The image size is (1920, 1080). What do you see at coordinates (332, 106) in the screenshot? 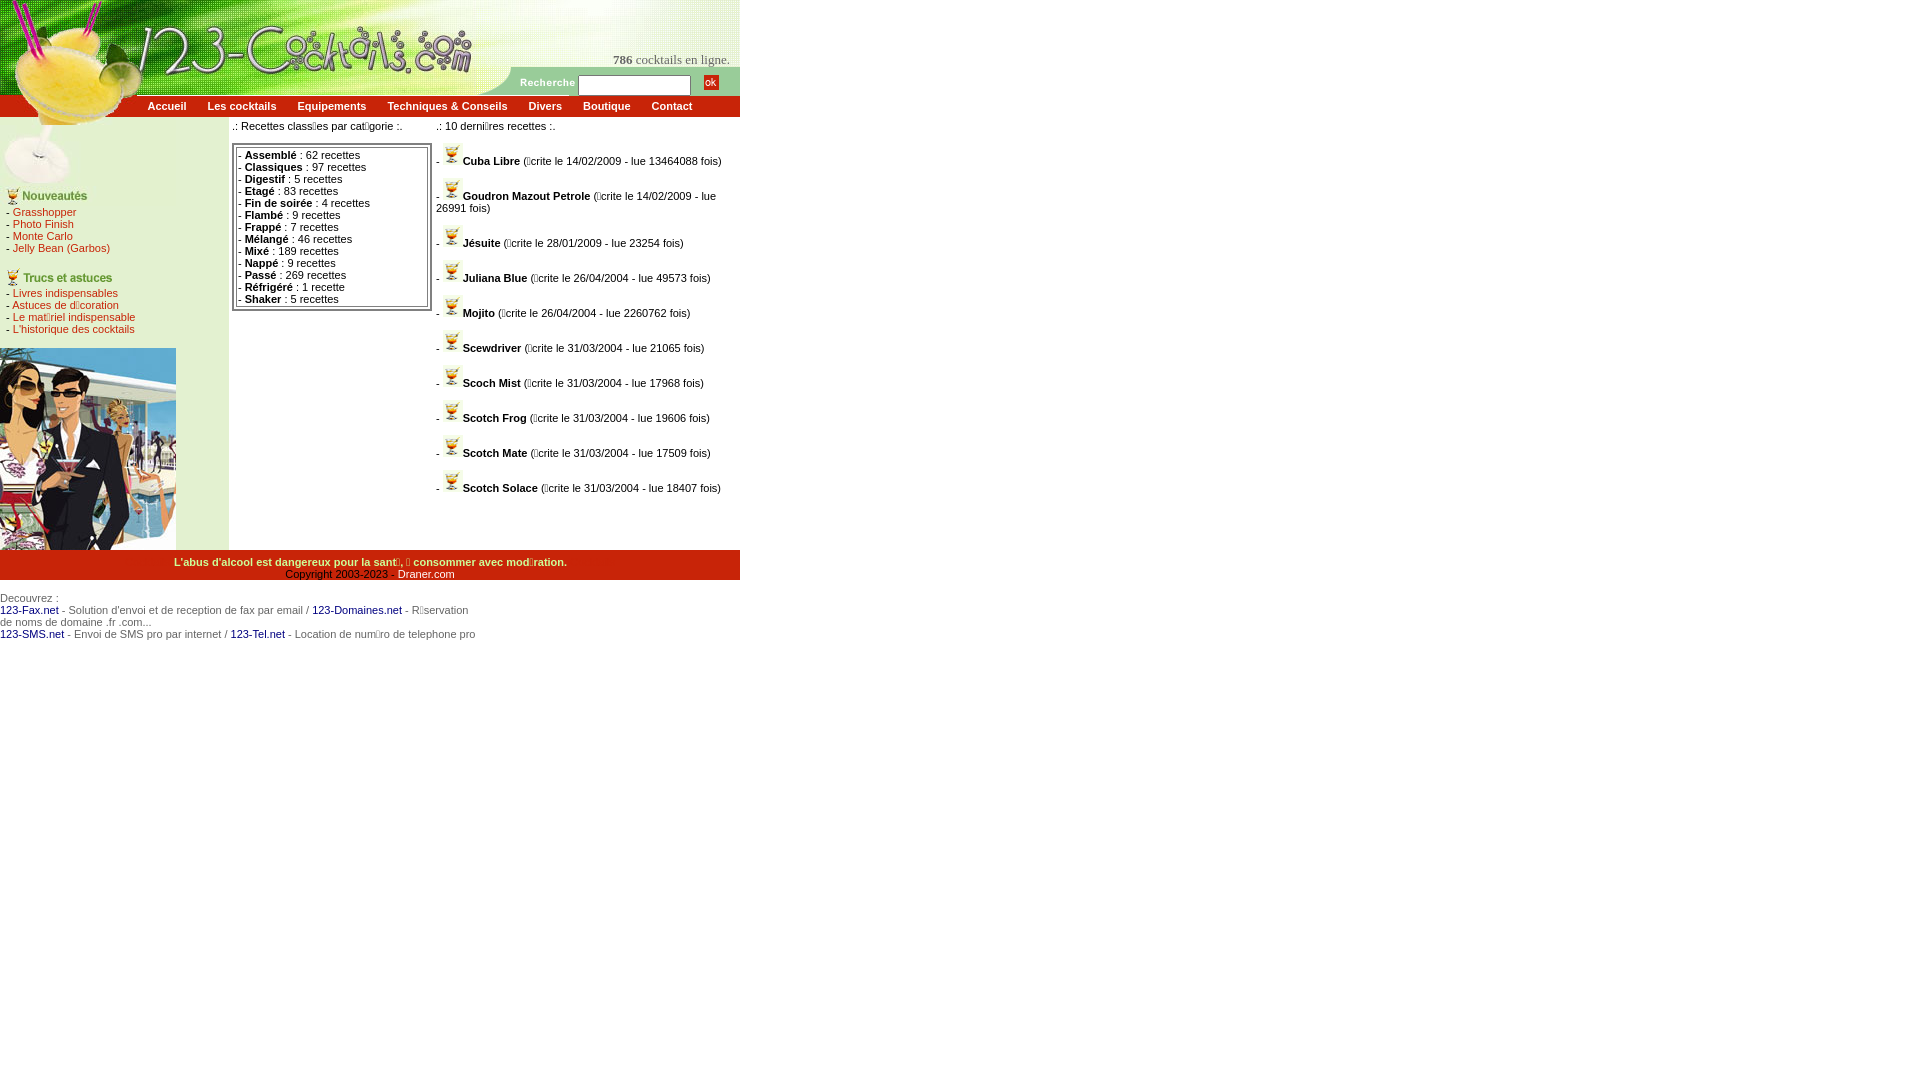
I see `Equipements` at bounding box center [332, 106].